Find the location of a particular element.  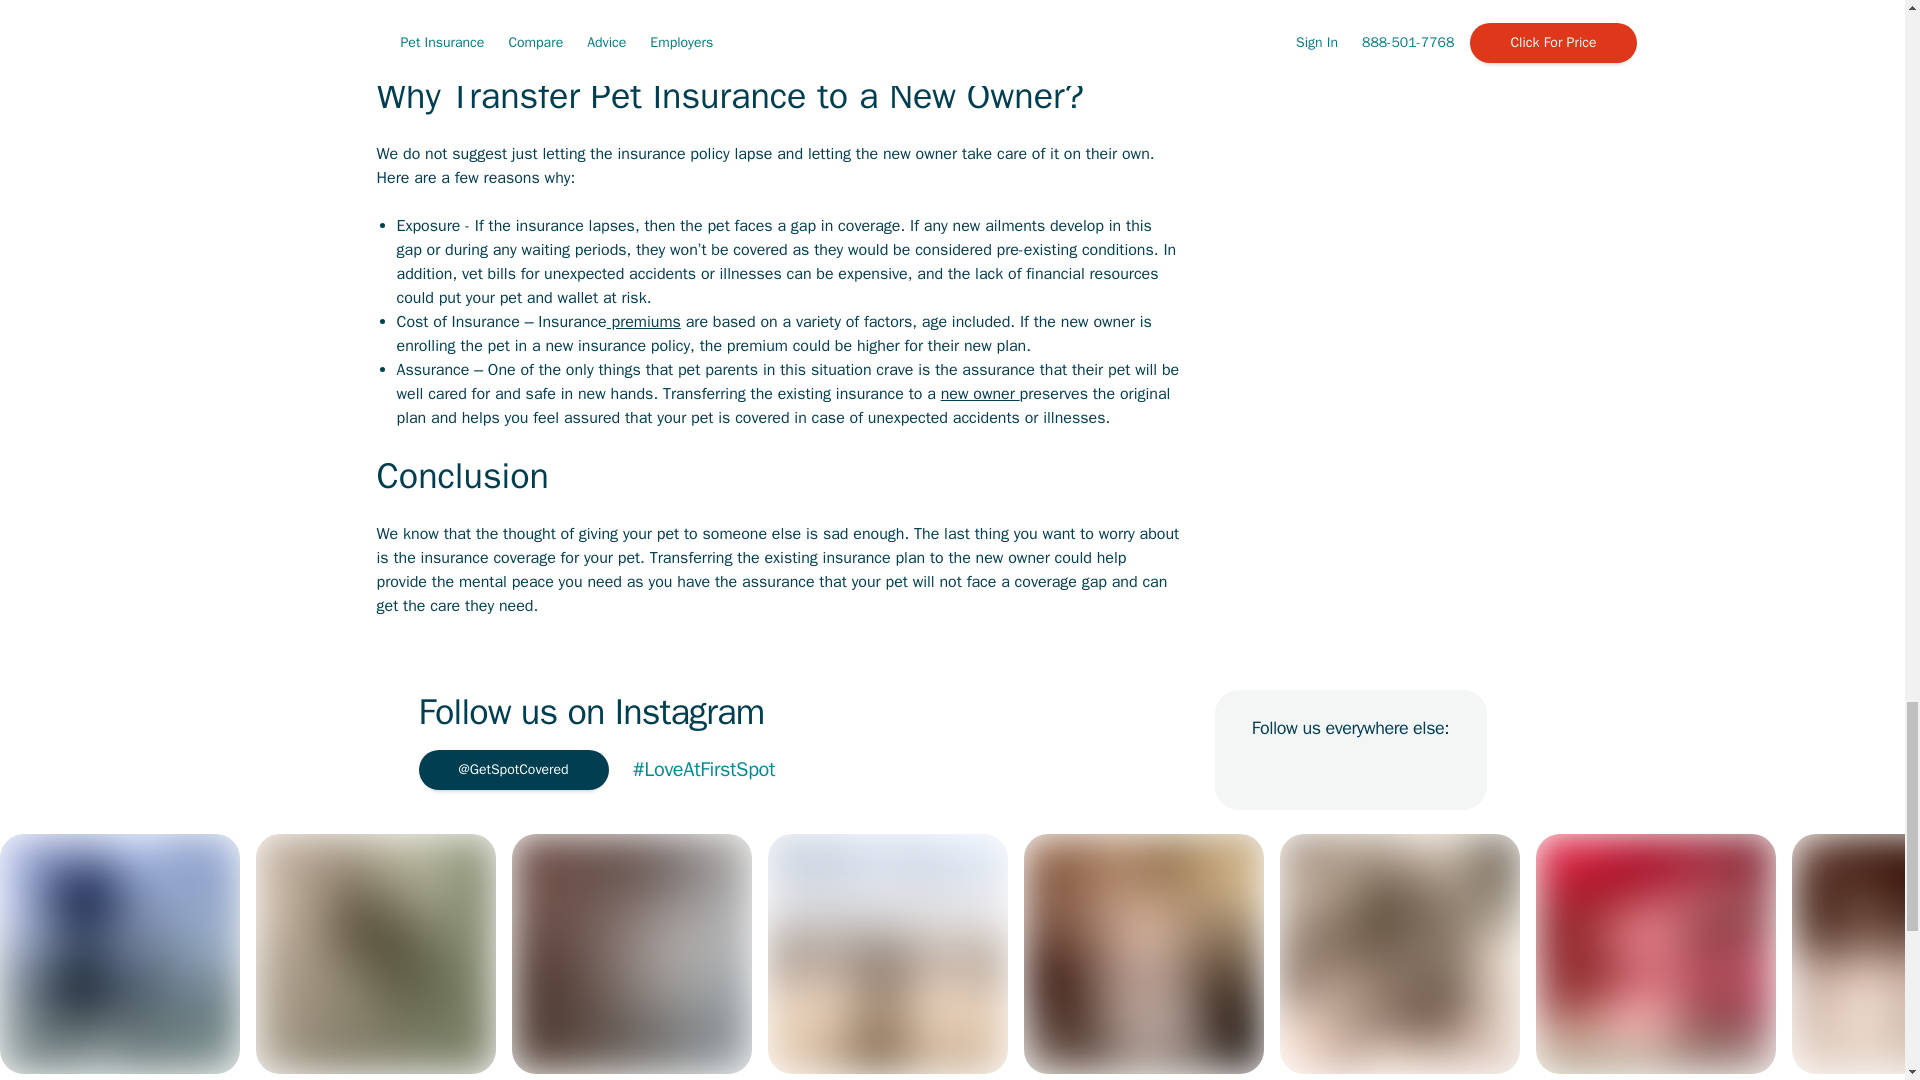

Spot on TikTok is located at coordinates (1350, 770).